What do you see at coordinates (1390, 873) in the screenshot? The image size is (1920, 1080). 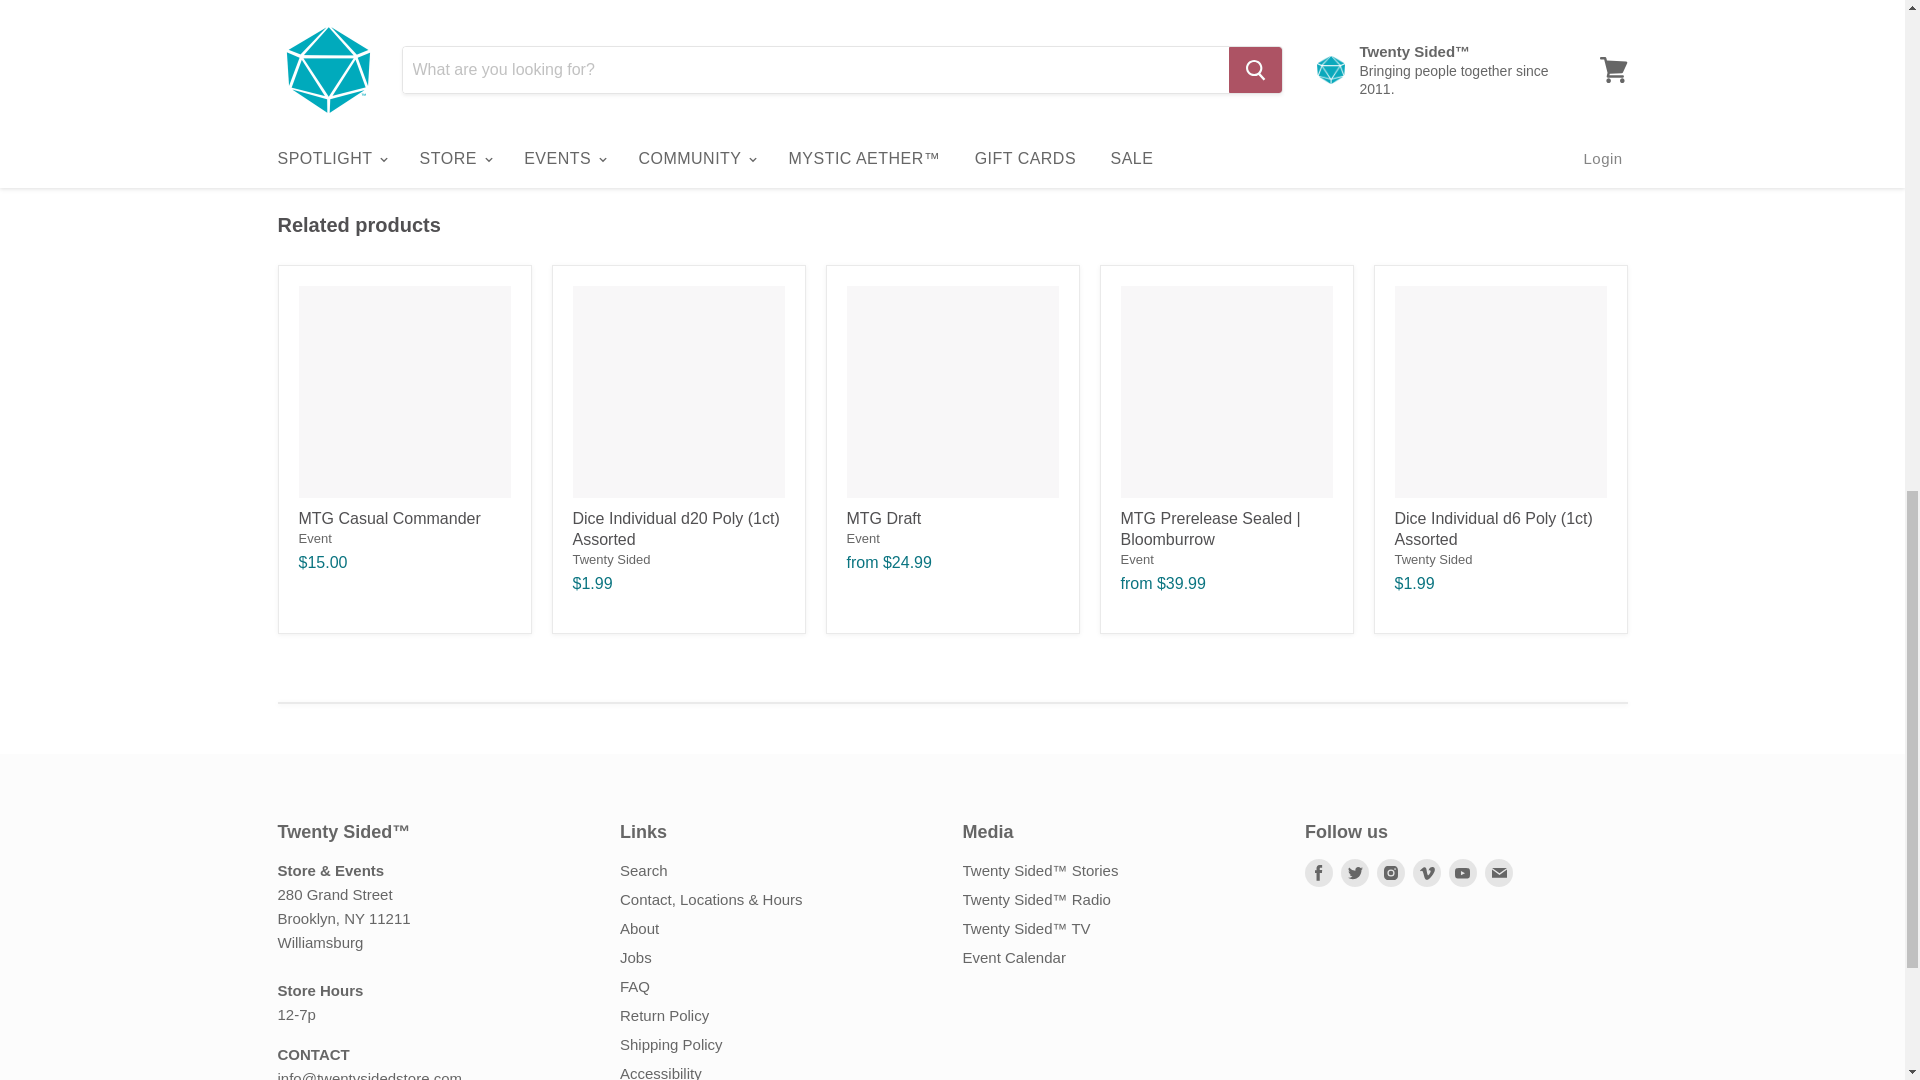 I see `Instagram` at bounding box center [1390, 873].